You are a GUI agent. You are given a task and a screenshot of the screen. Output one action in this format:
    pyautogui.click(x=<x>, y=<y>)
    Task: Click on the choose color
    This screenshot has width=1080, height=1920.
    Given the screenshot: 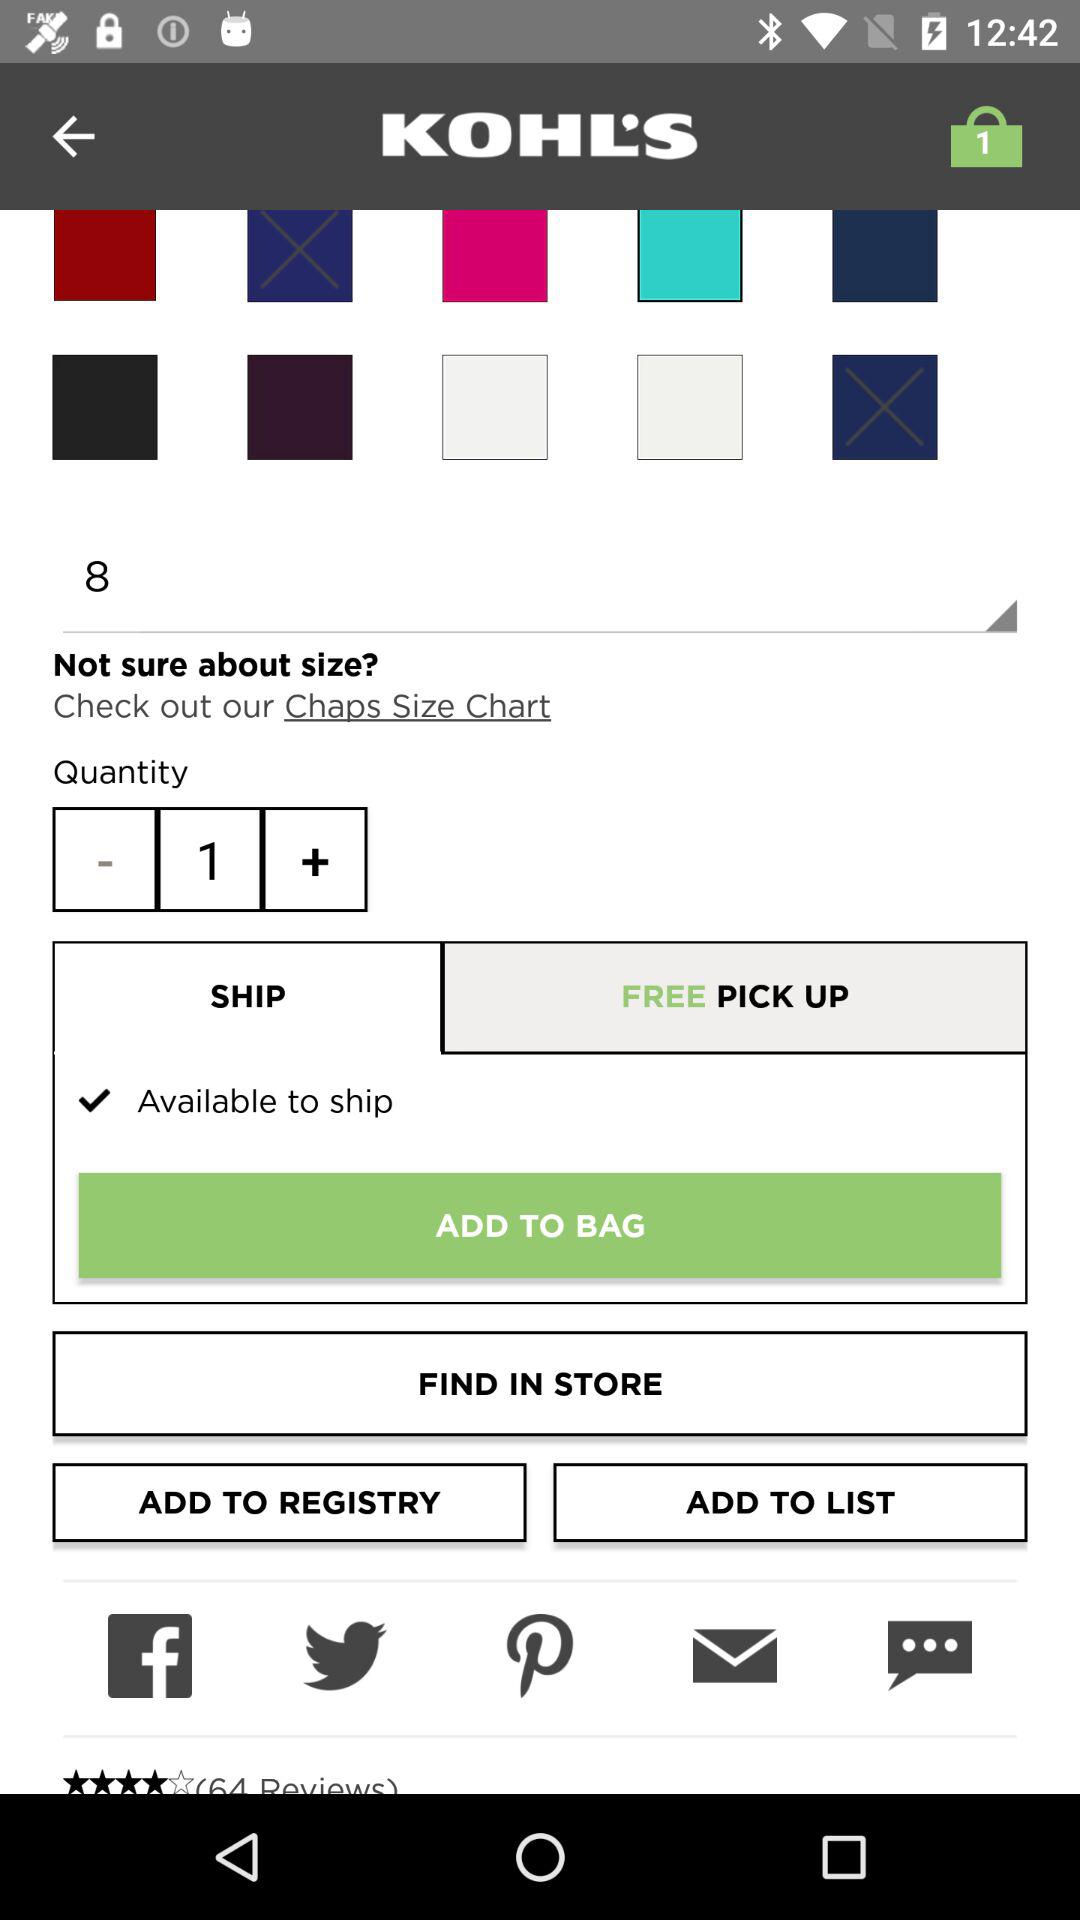 What is the action you would take?
    pyautogui.click(x=690, y=406)
    